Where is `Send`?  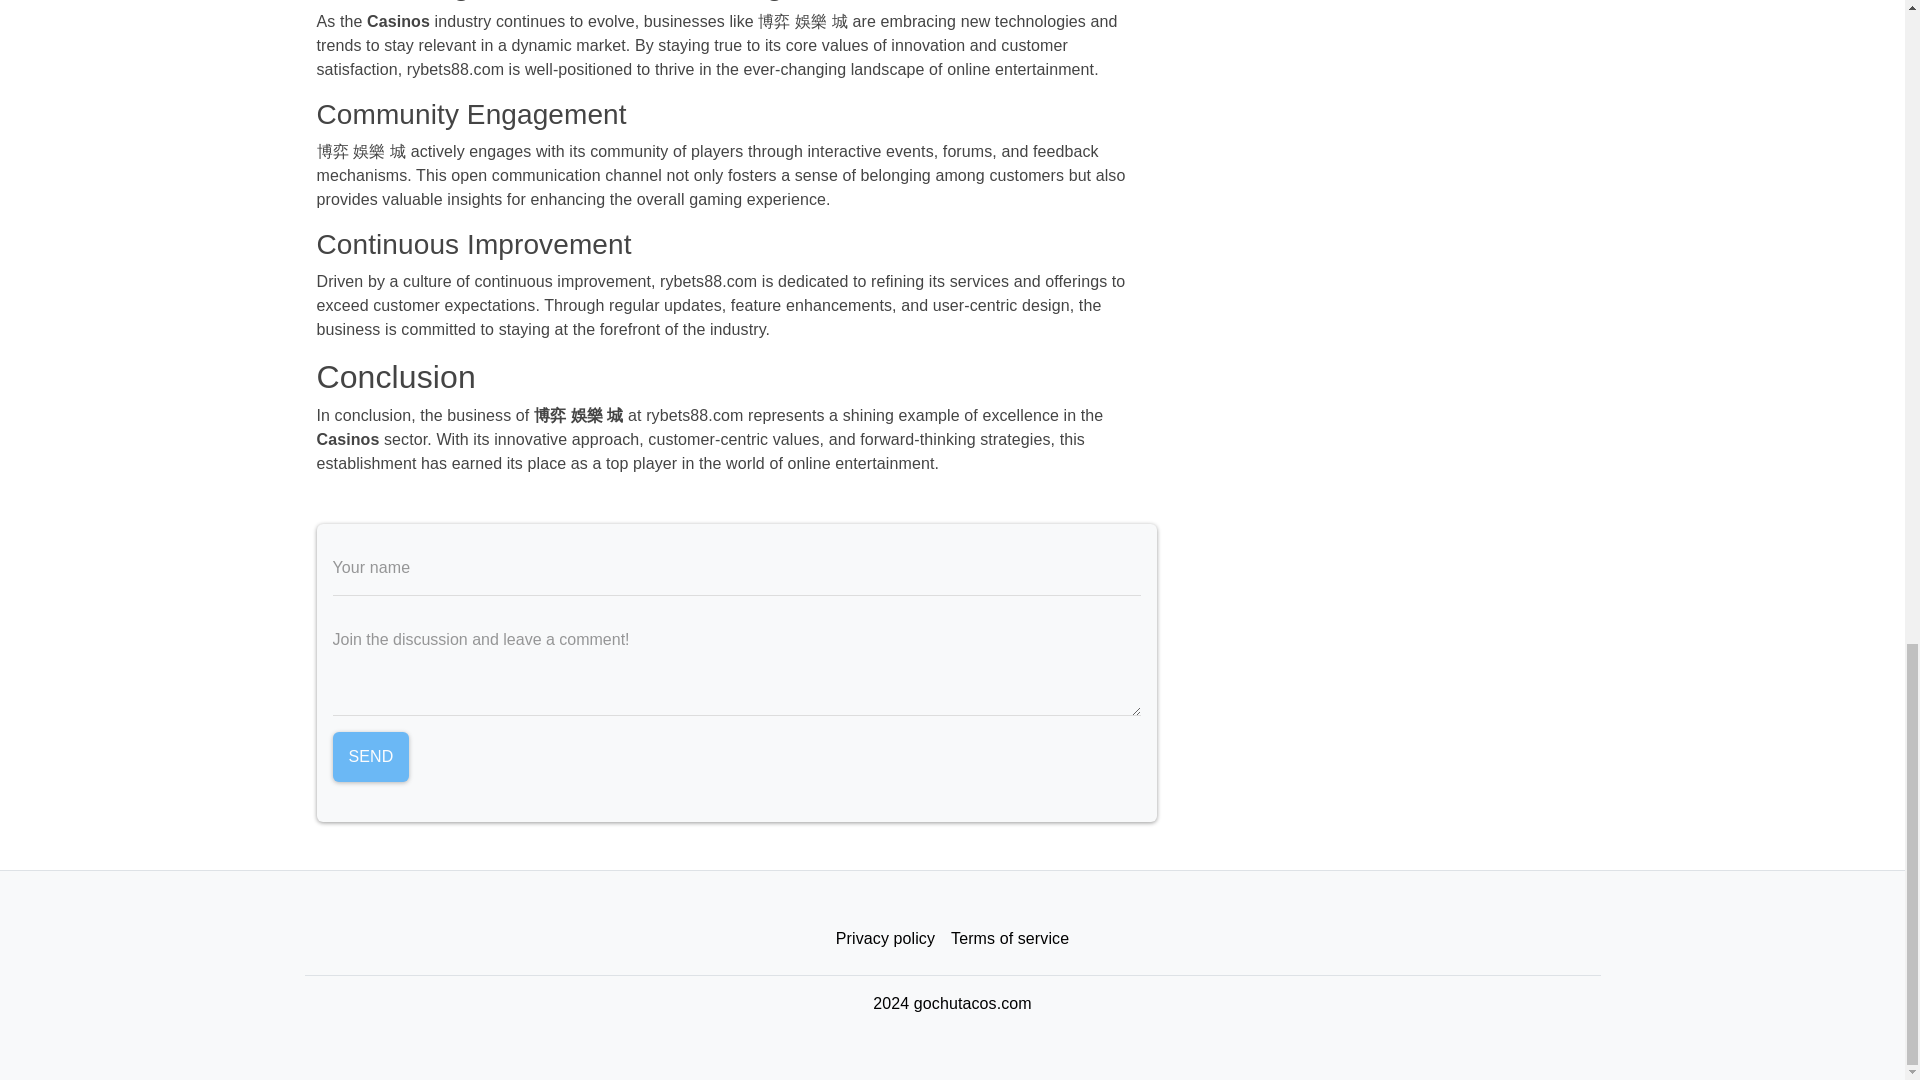
Send is located at coordinates (370, 756).